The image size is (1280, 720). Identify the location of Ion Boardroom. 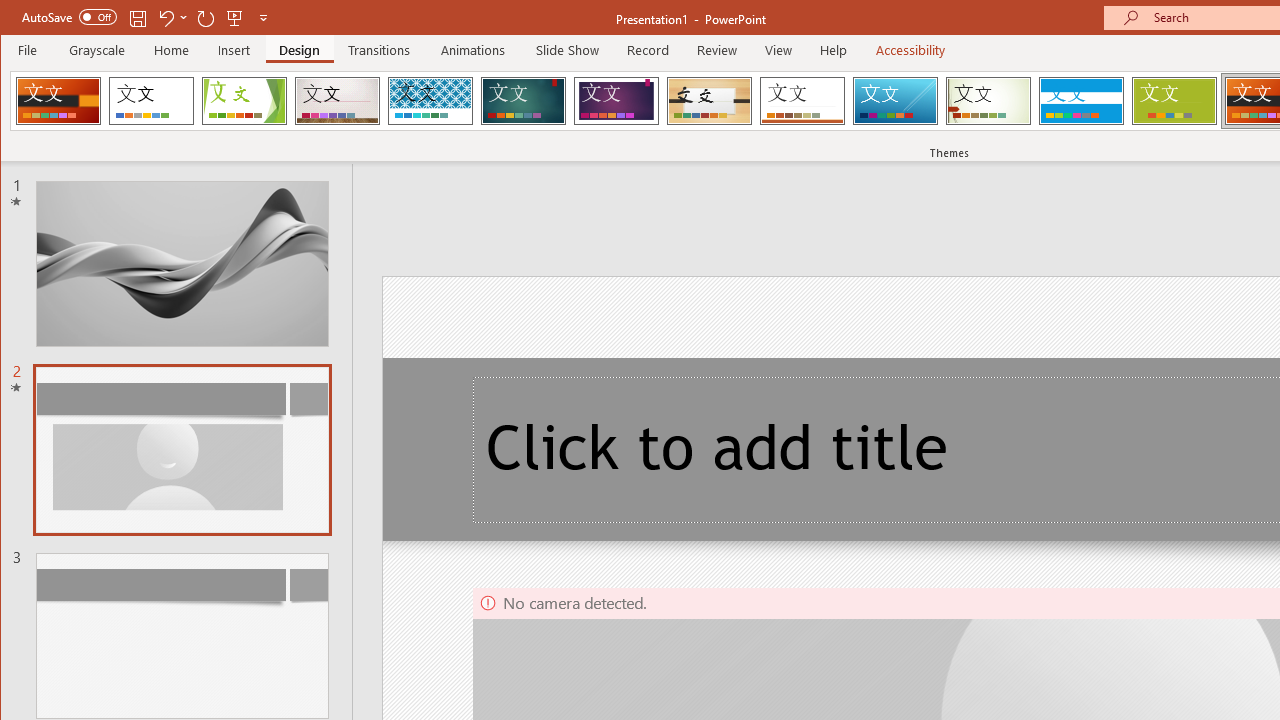
(616, 100).